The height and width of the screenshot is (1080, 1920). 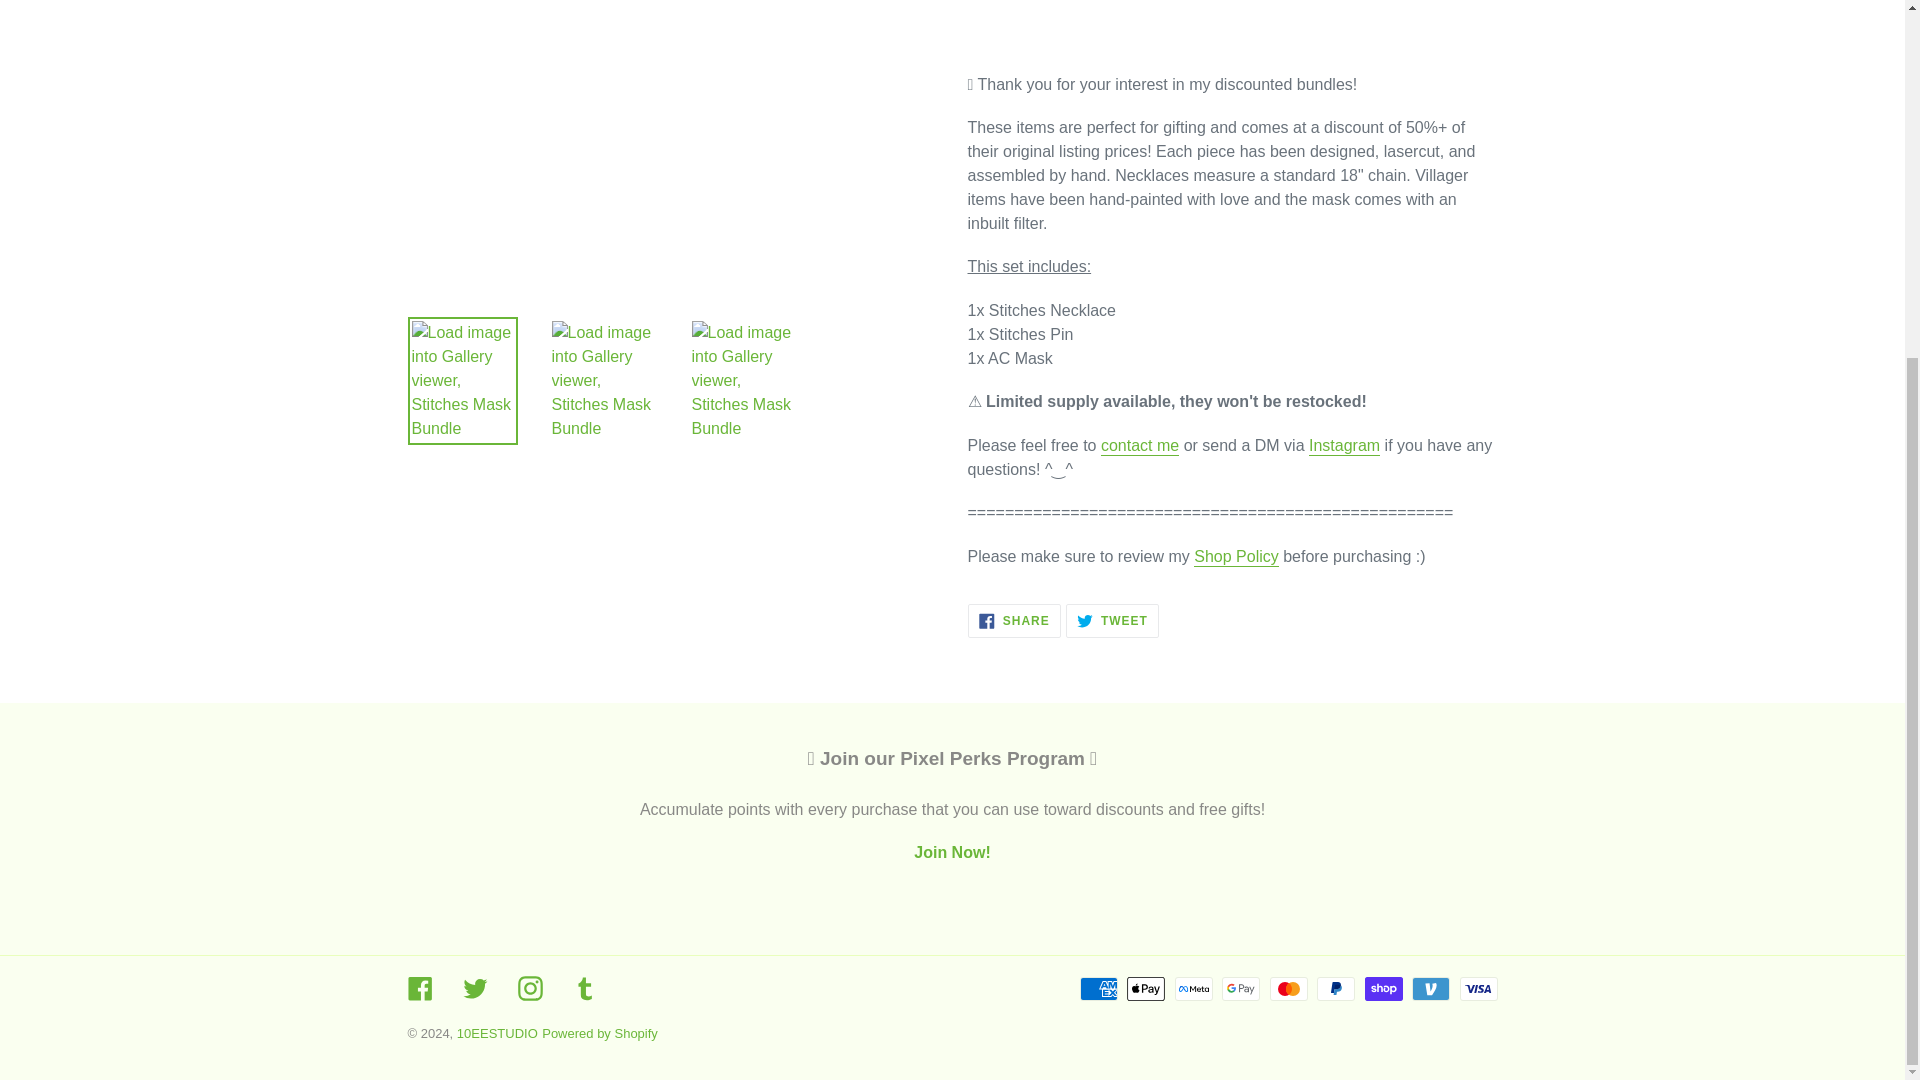 I want to click on contact me, so click(x=1139, y=446).